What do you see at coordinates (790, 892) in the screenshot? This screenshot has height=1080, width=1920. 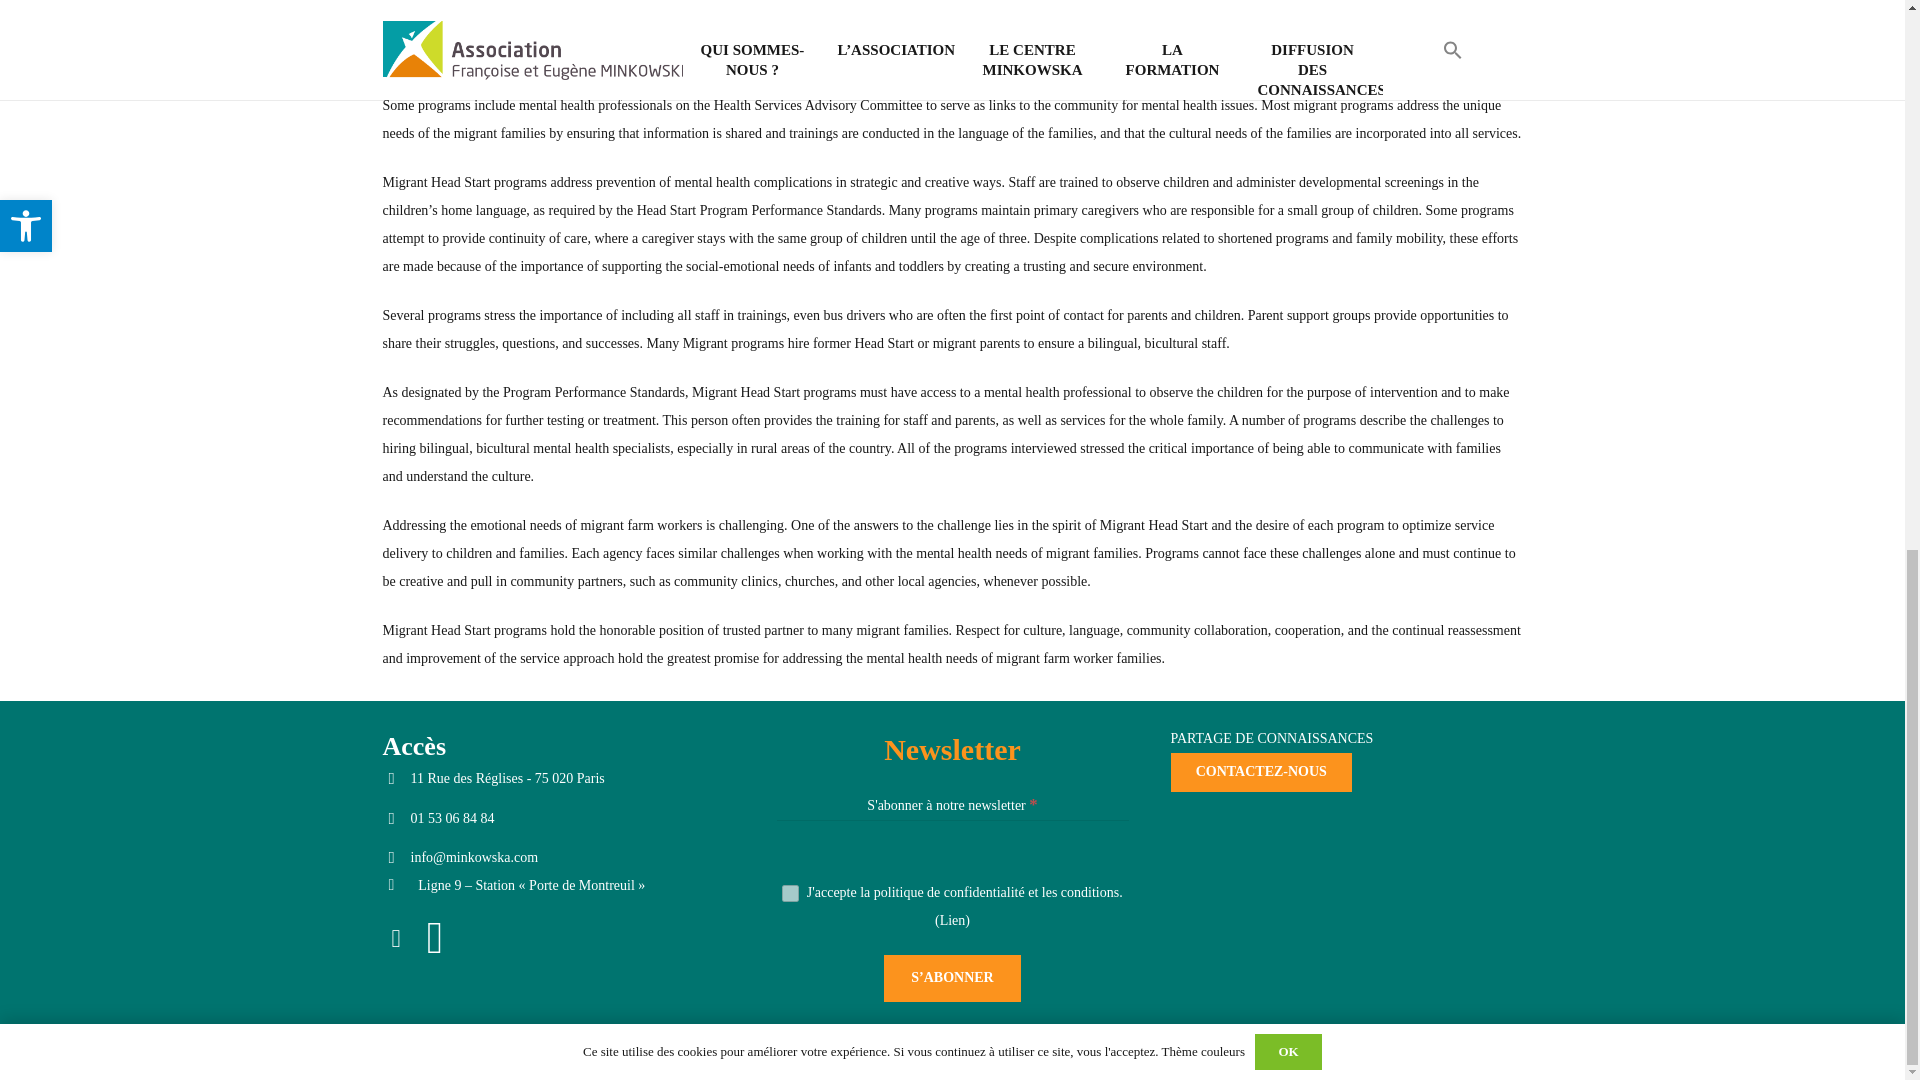 I see `1` at bounding box center [790, 892].